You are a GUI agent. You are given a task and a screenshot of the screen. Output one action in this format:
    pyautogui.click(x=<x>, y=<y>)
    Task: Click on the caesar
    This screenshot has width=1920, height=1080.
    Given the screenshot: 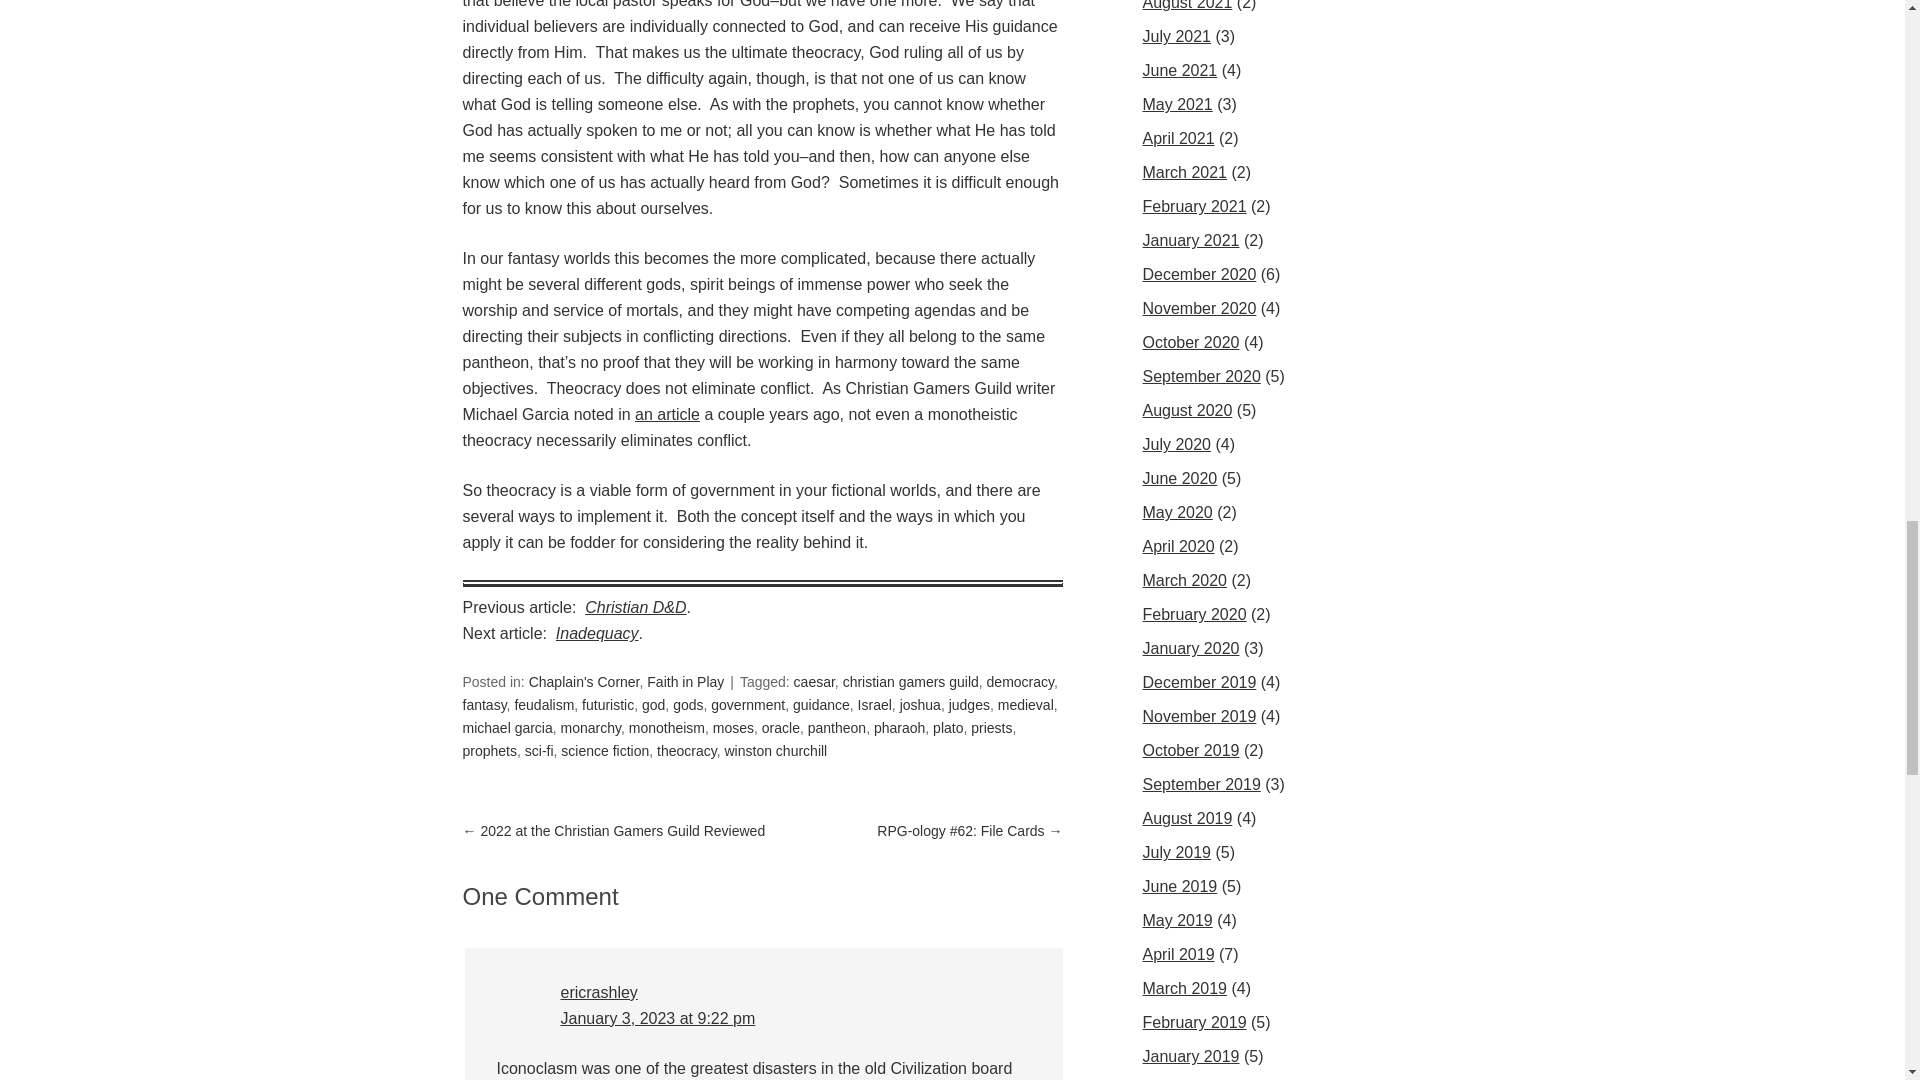 What is the action you would take?
    pyautogui.click(x=814, y=682)
    